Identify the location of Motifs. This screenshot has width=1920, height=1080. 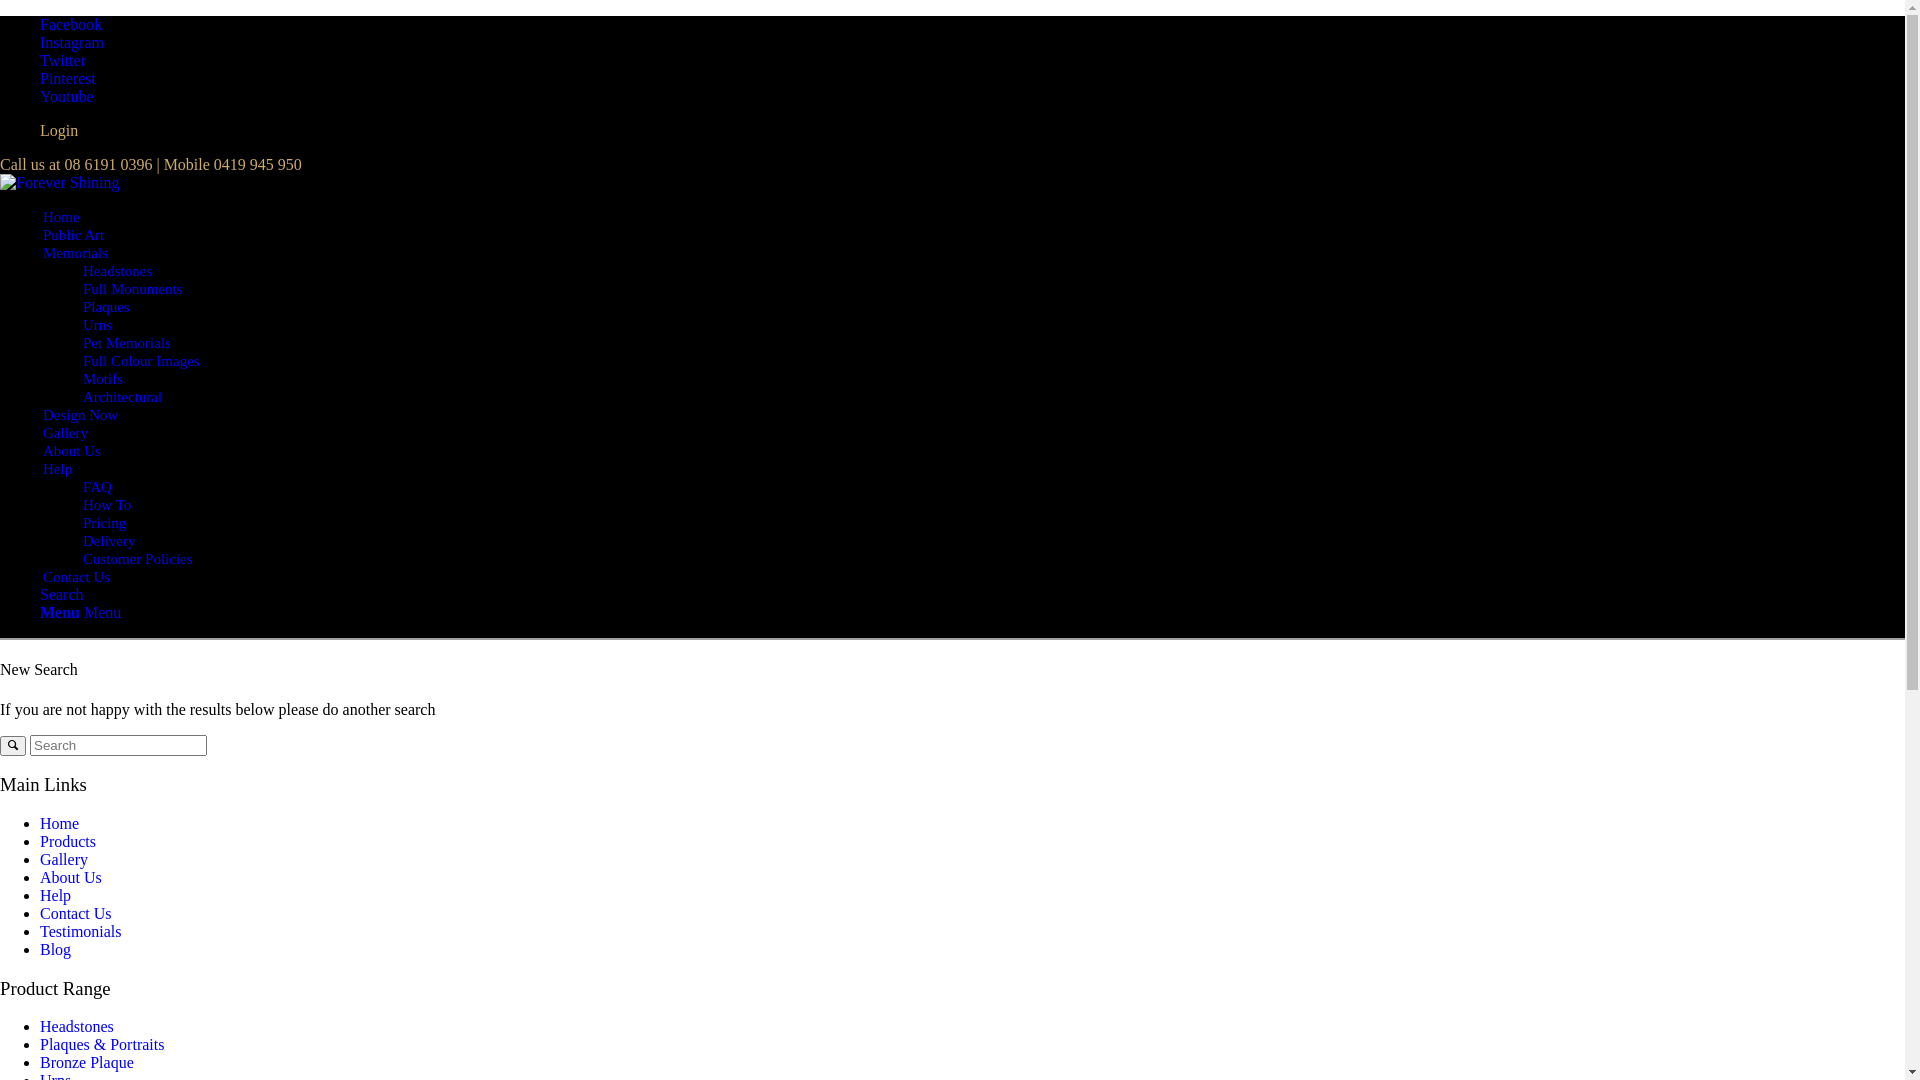
(103, 378).